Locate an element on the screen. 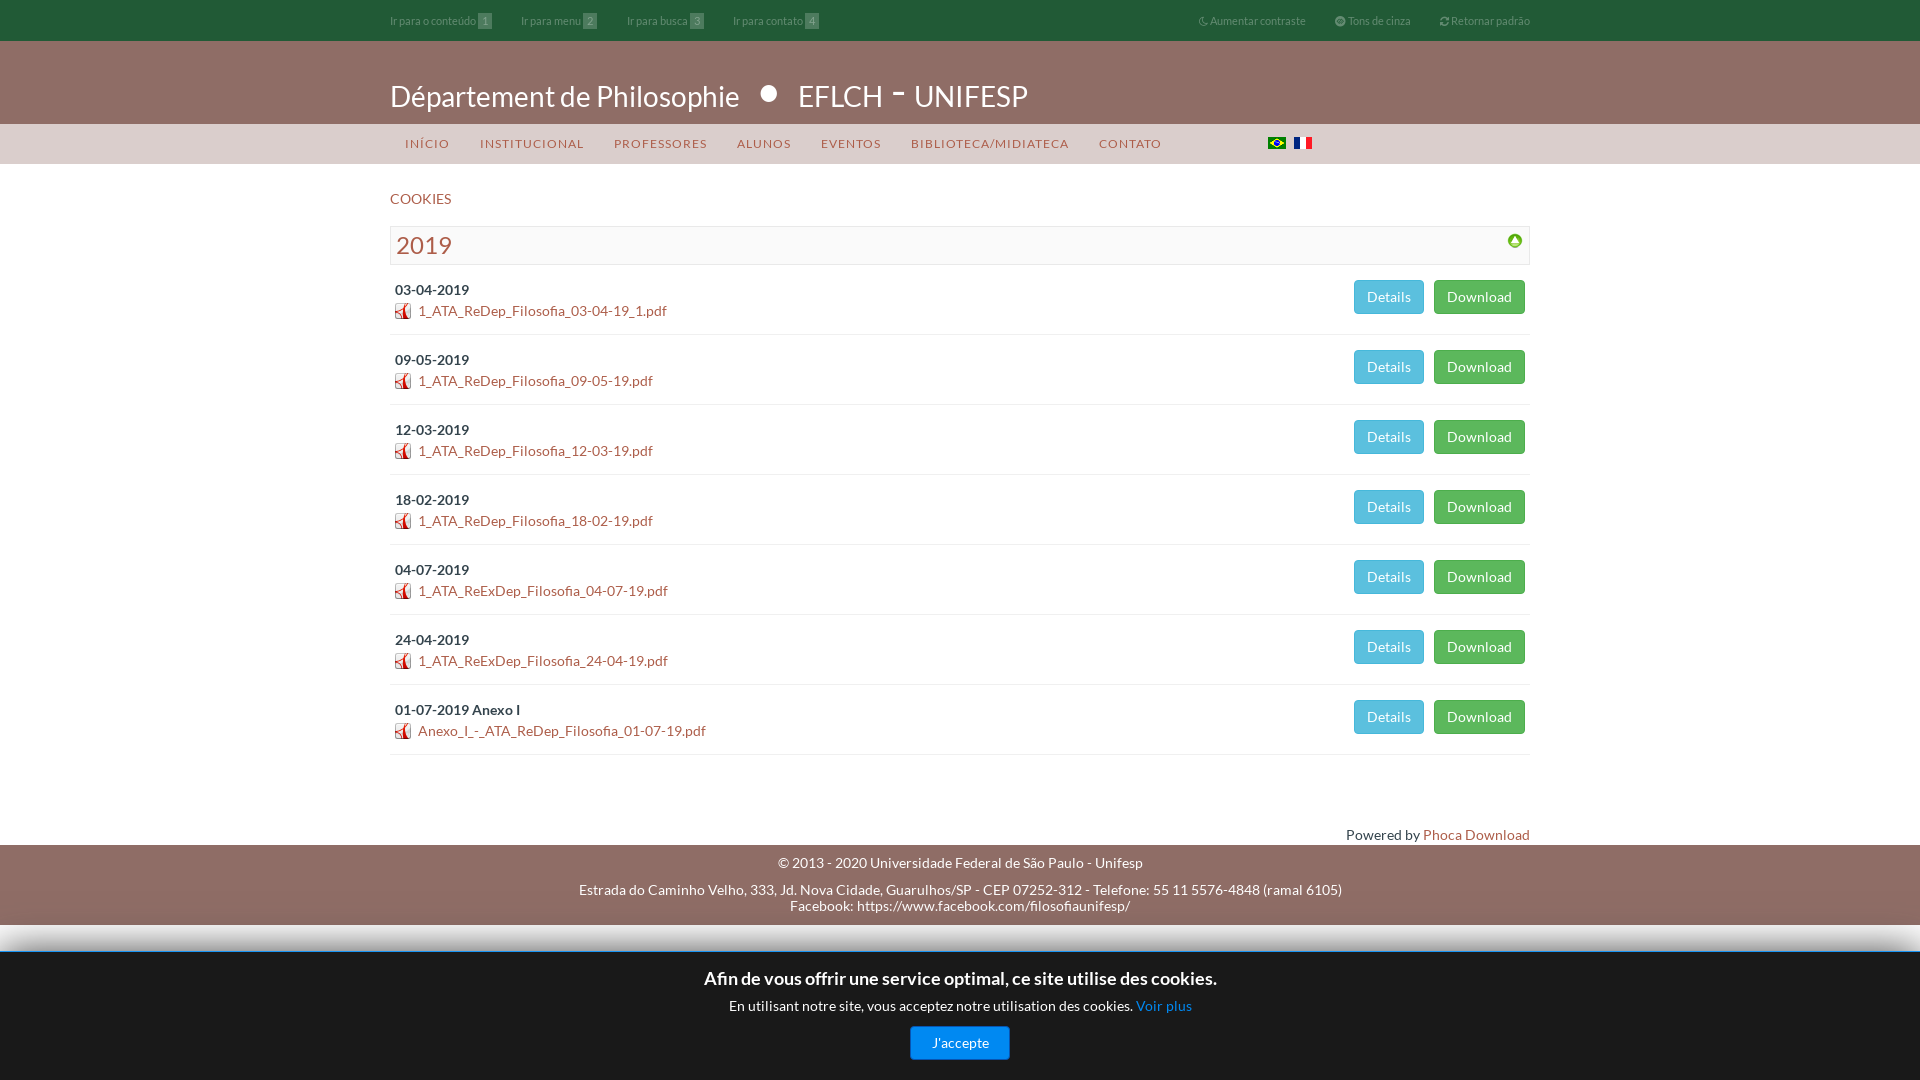 The image size is (1920, 1080). 1_ATA_ReDep_Filosofia_03-04-19_1.pdf is located at coordinates (542, 310).